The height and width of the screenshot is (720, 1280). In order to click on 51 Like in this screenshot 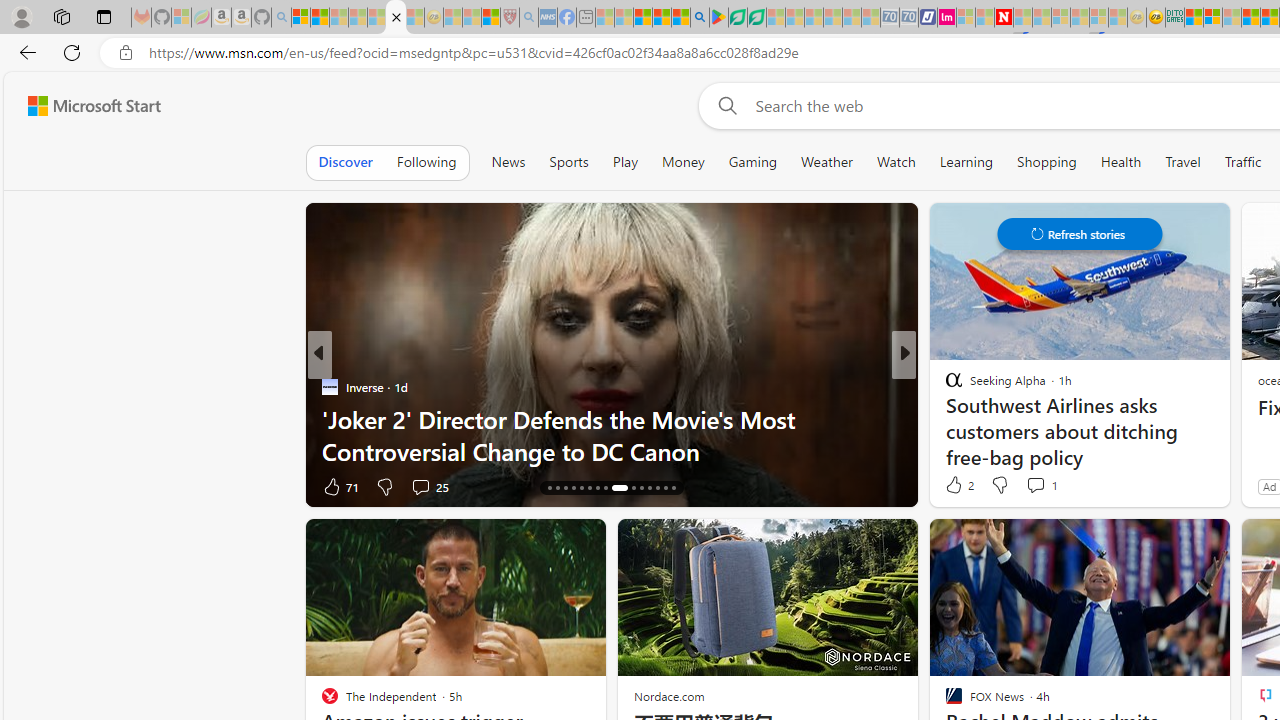, I will do `click(956, 486)`.